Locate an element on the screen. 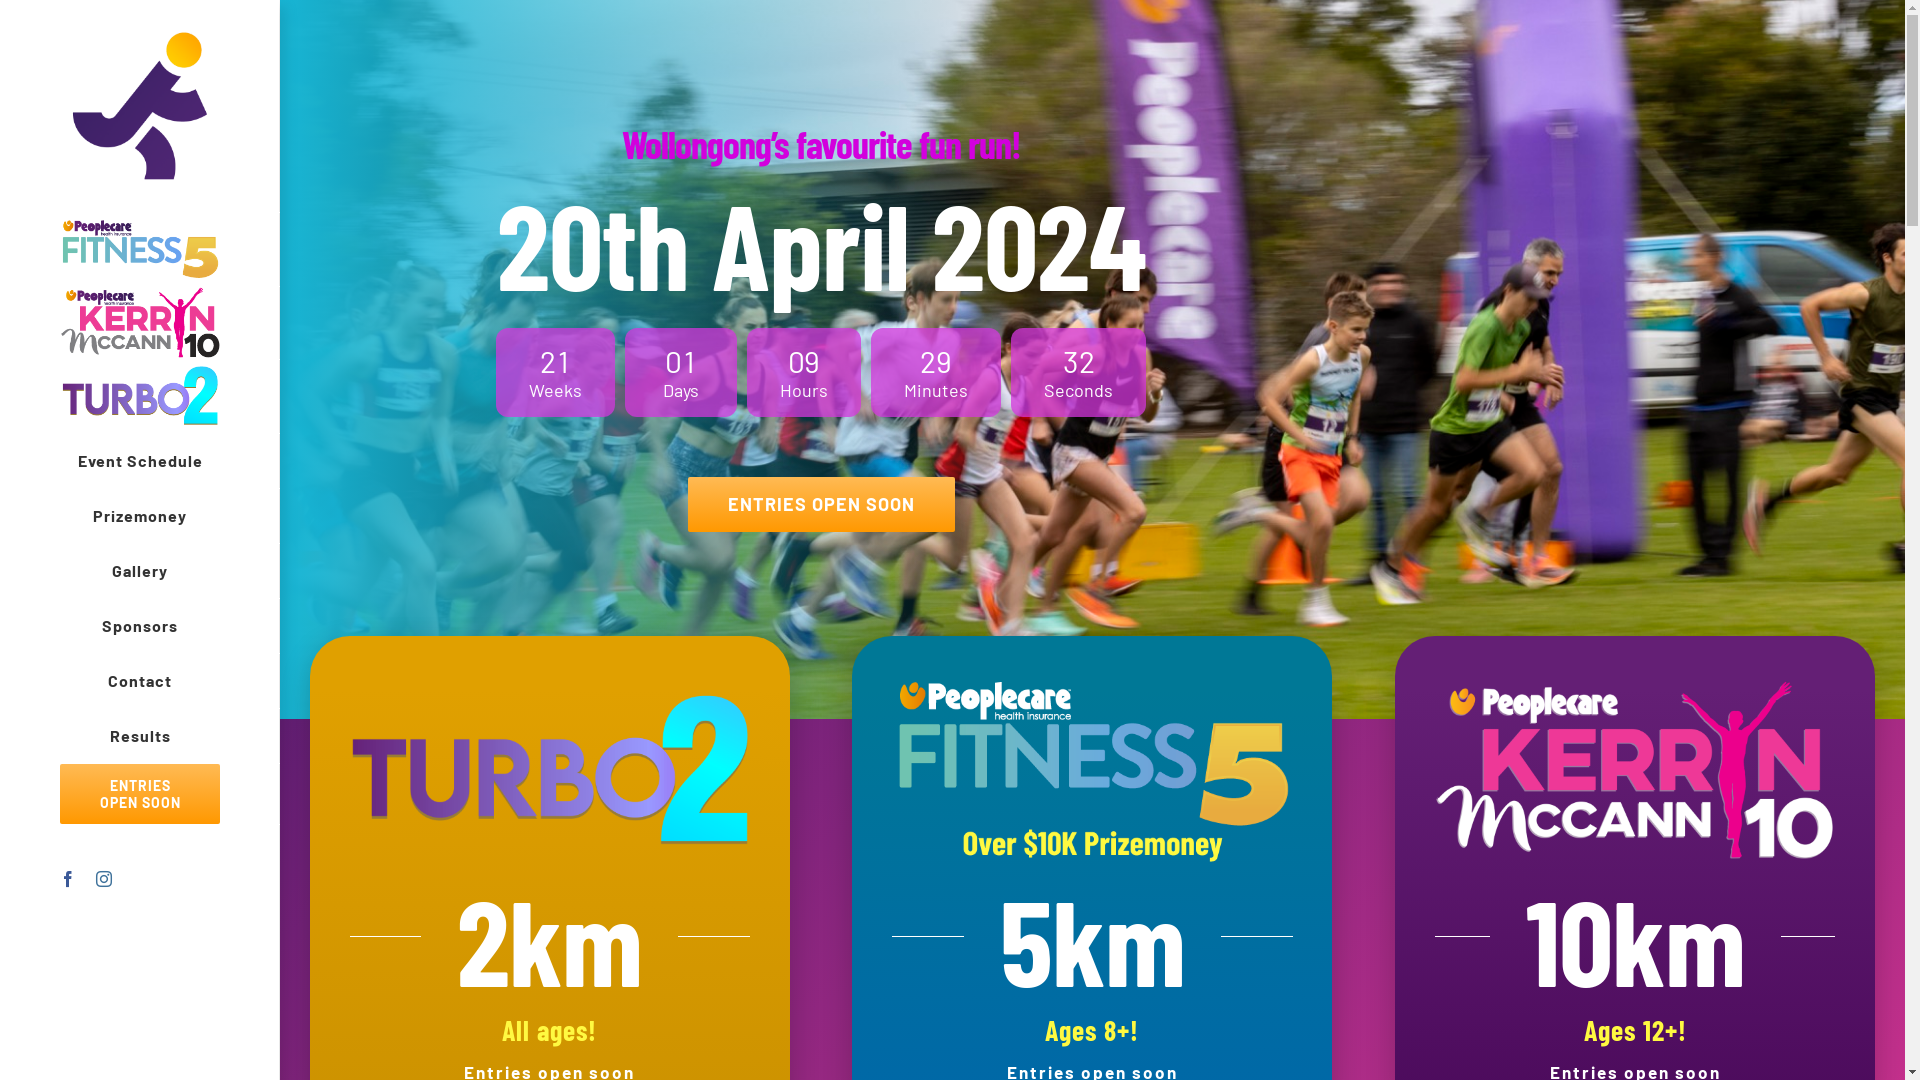 The width and height of the screenshot is (1920, 1080). Gallery is located at coordinates (140, 572).